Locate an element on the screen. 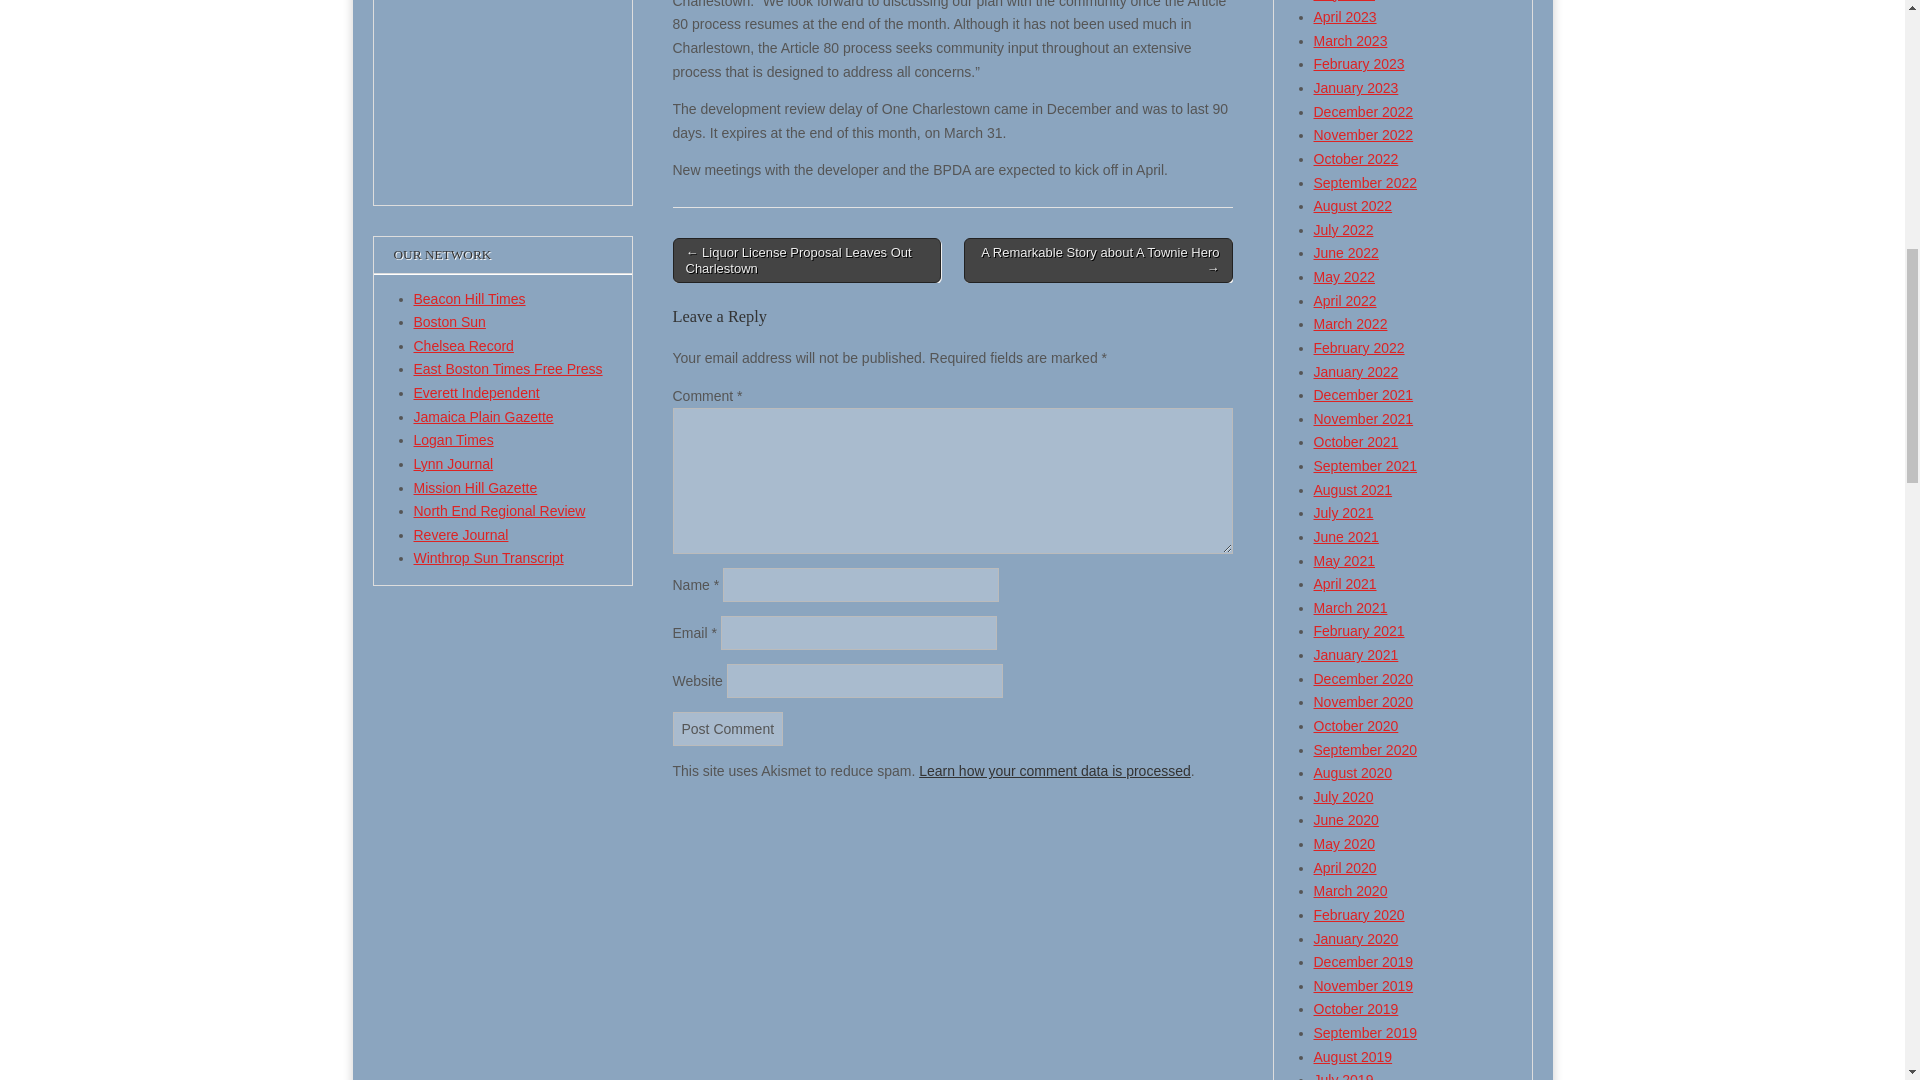 The width and height of the screenshot is (1920, 1080). Mission Hill Gazette is located at coordinates (476, 487).